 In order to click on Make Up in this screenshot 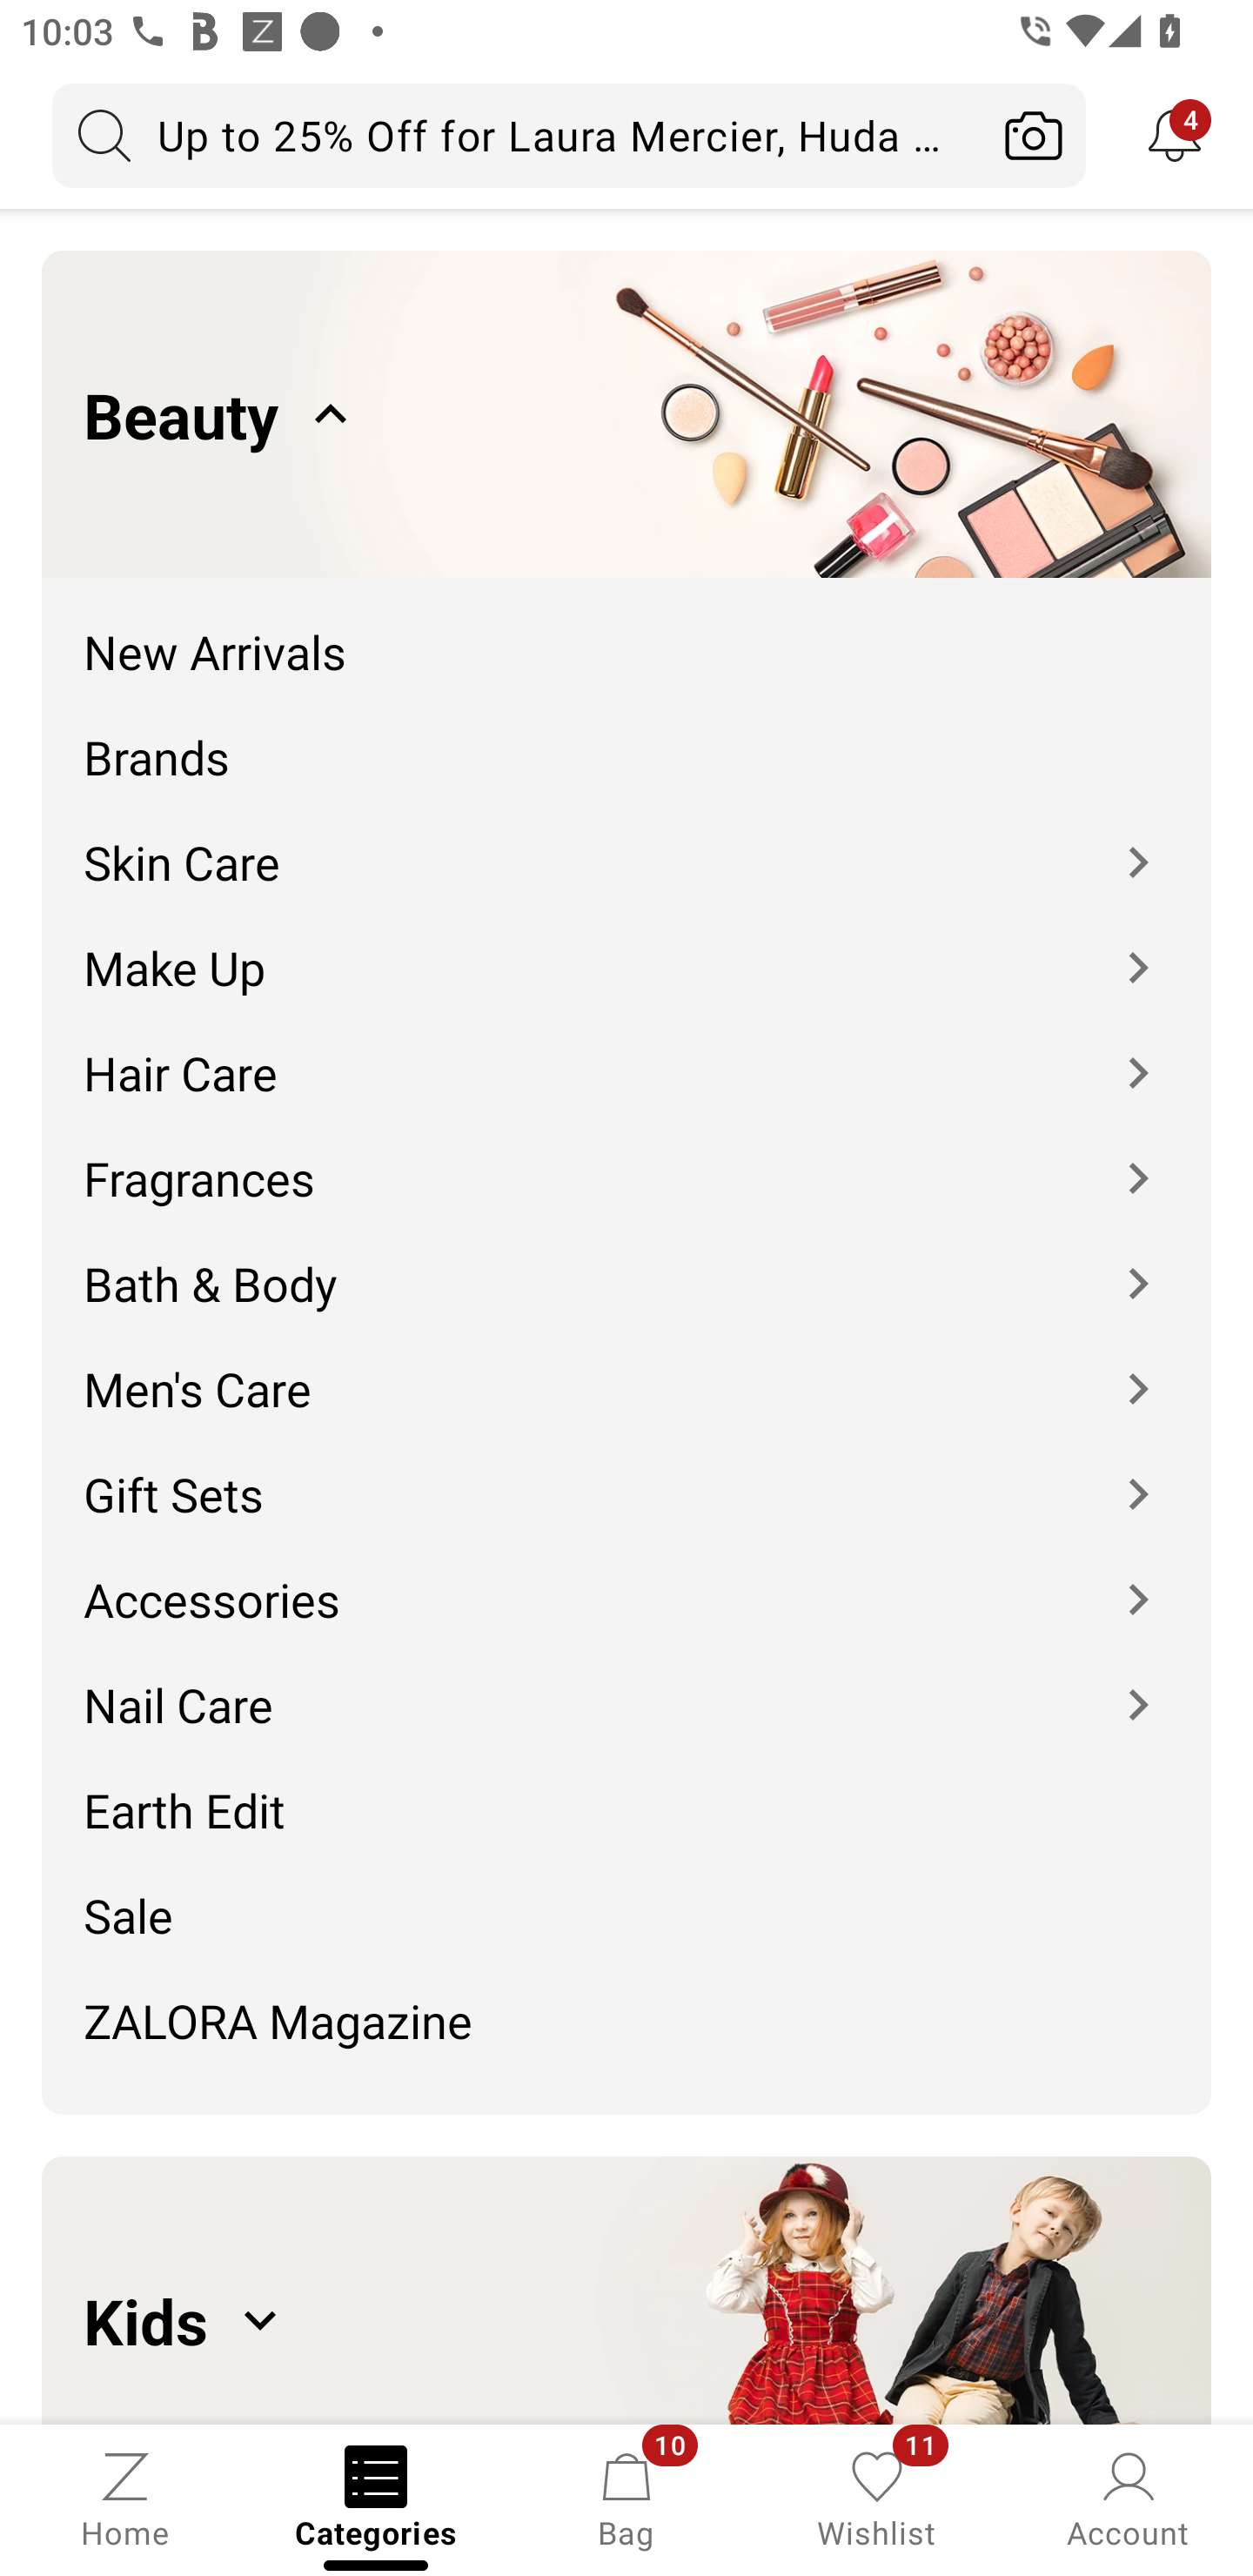, I will do `click(626, 947)`.